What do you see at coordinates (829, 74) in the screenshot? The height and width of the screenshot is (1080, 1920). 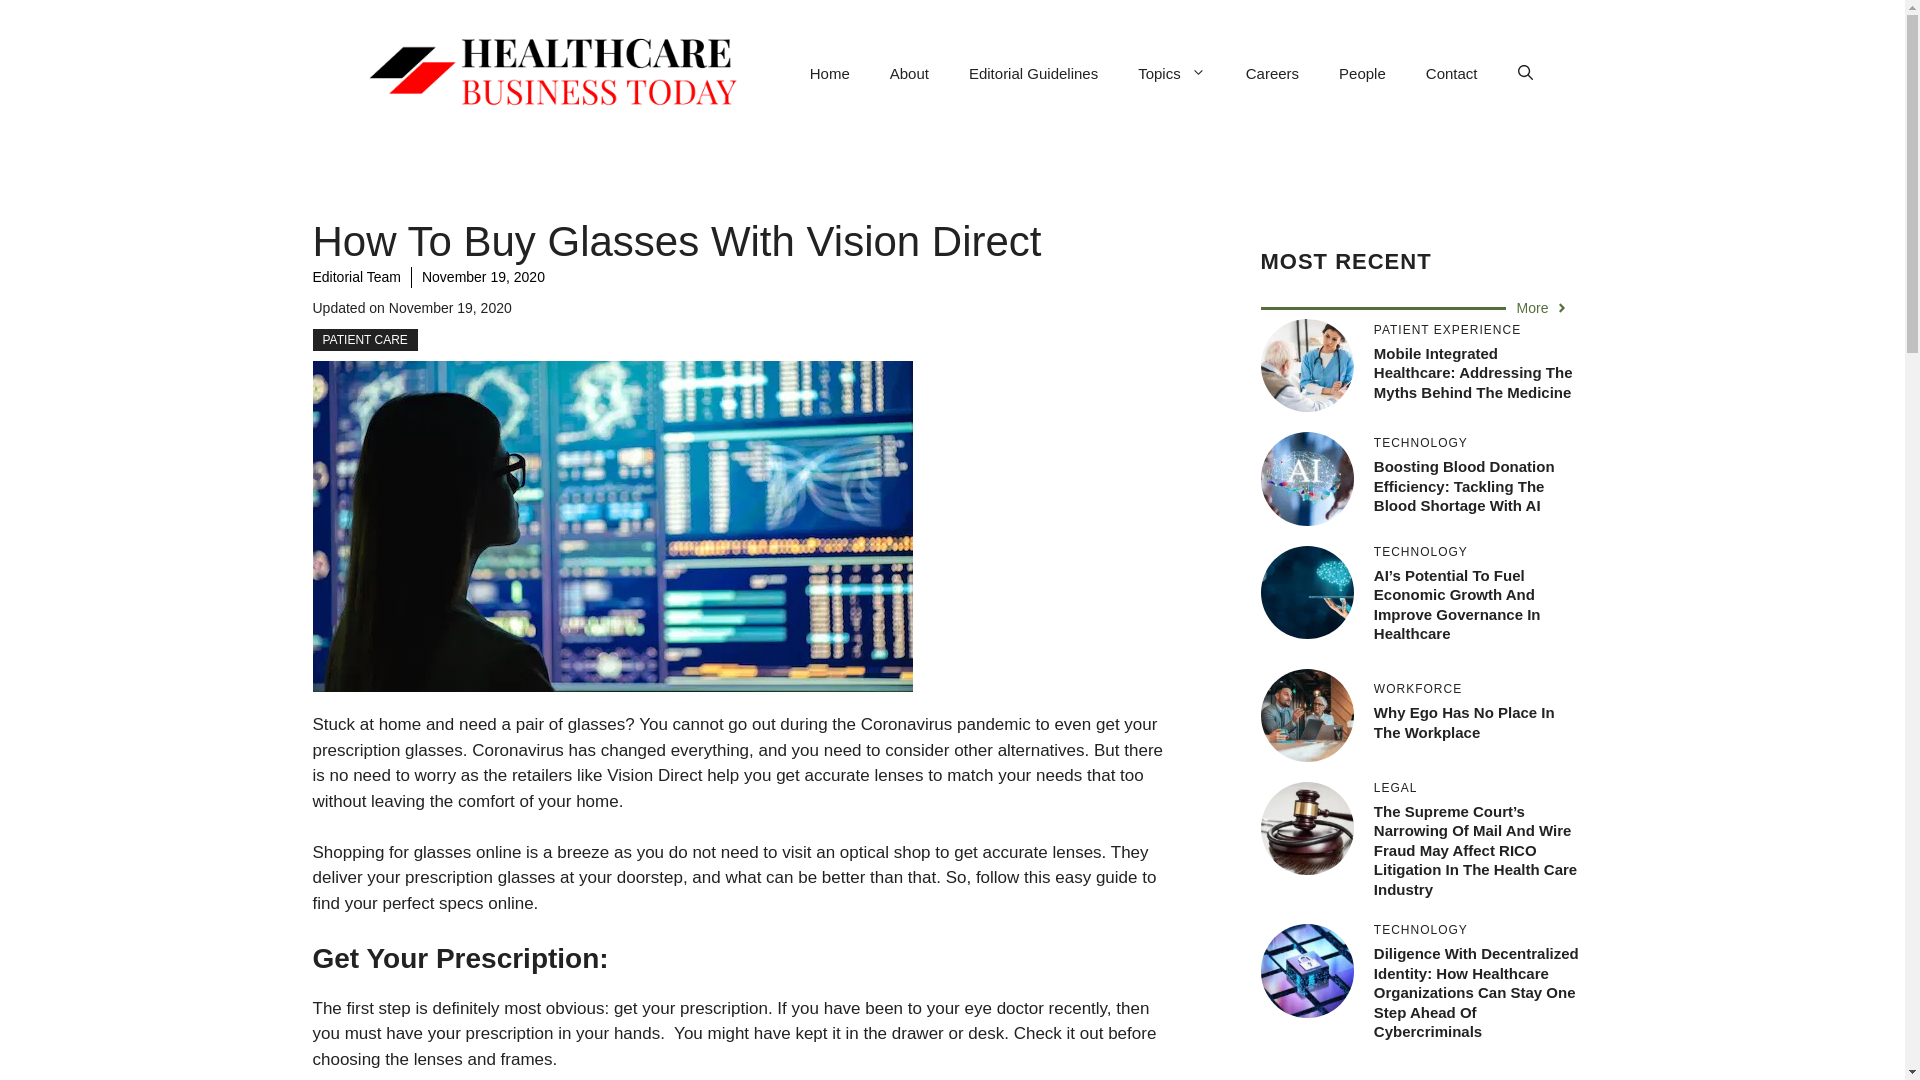 I see `Home` at bounding box center [829, 74].